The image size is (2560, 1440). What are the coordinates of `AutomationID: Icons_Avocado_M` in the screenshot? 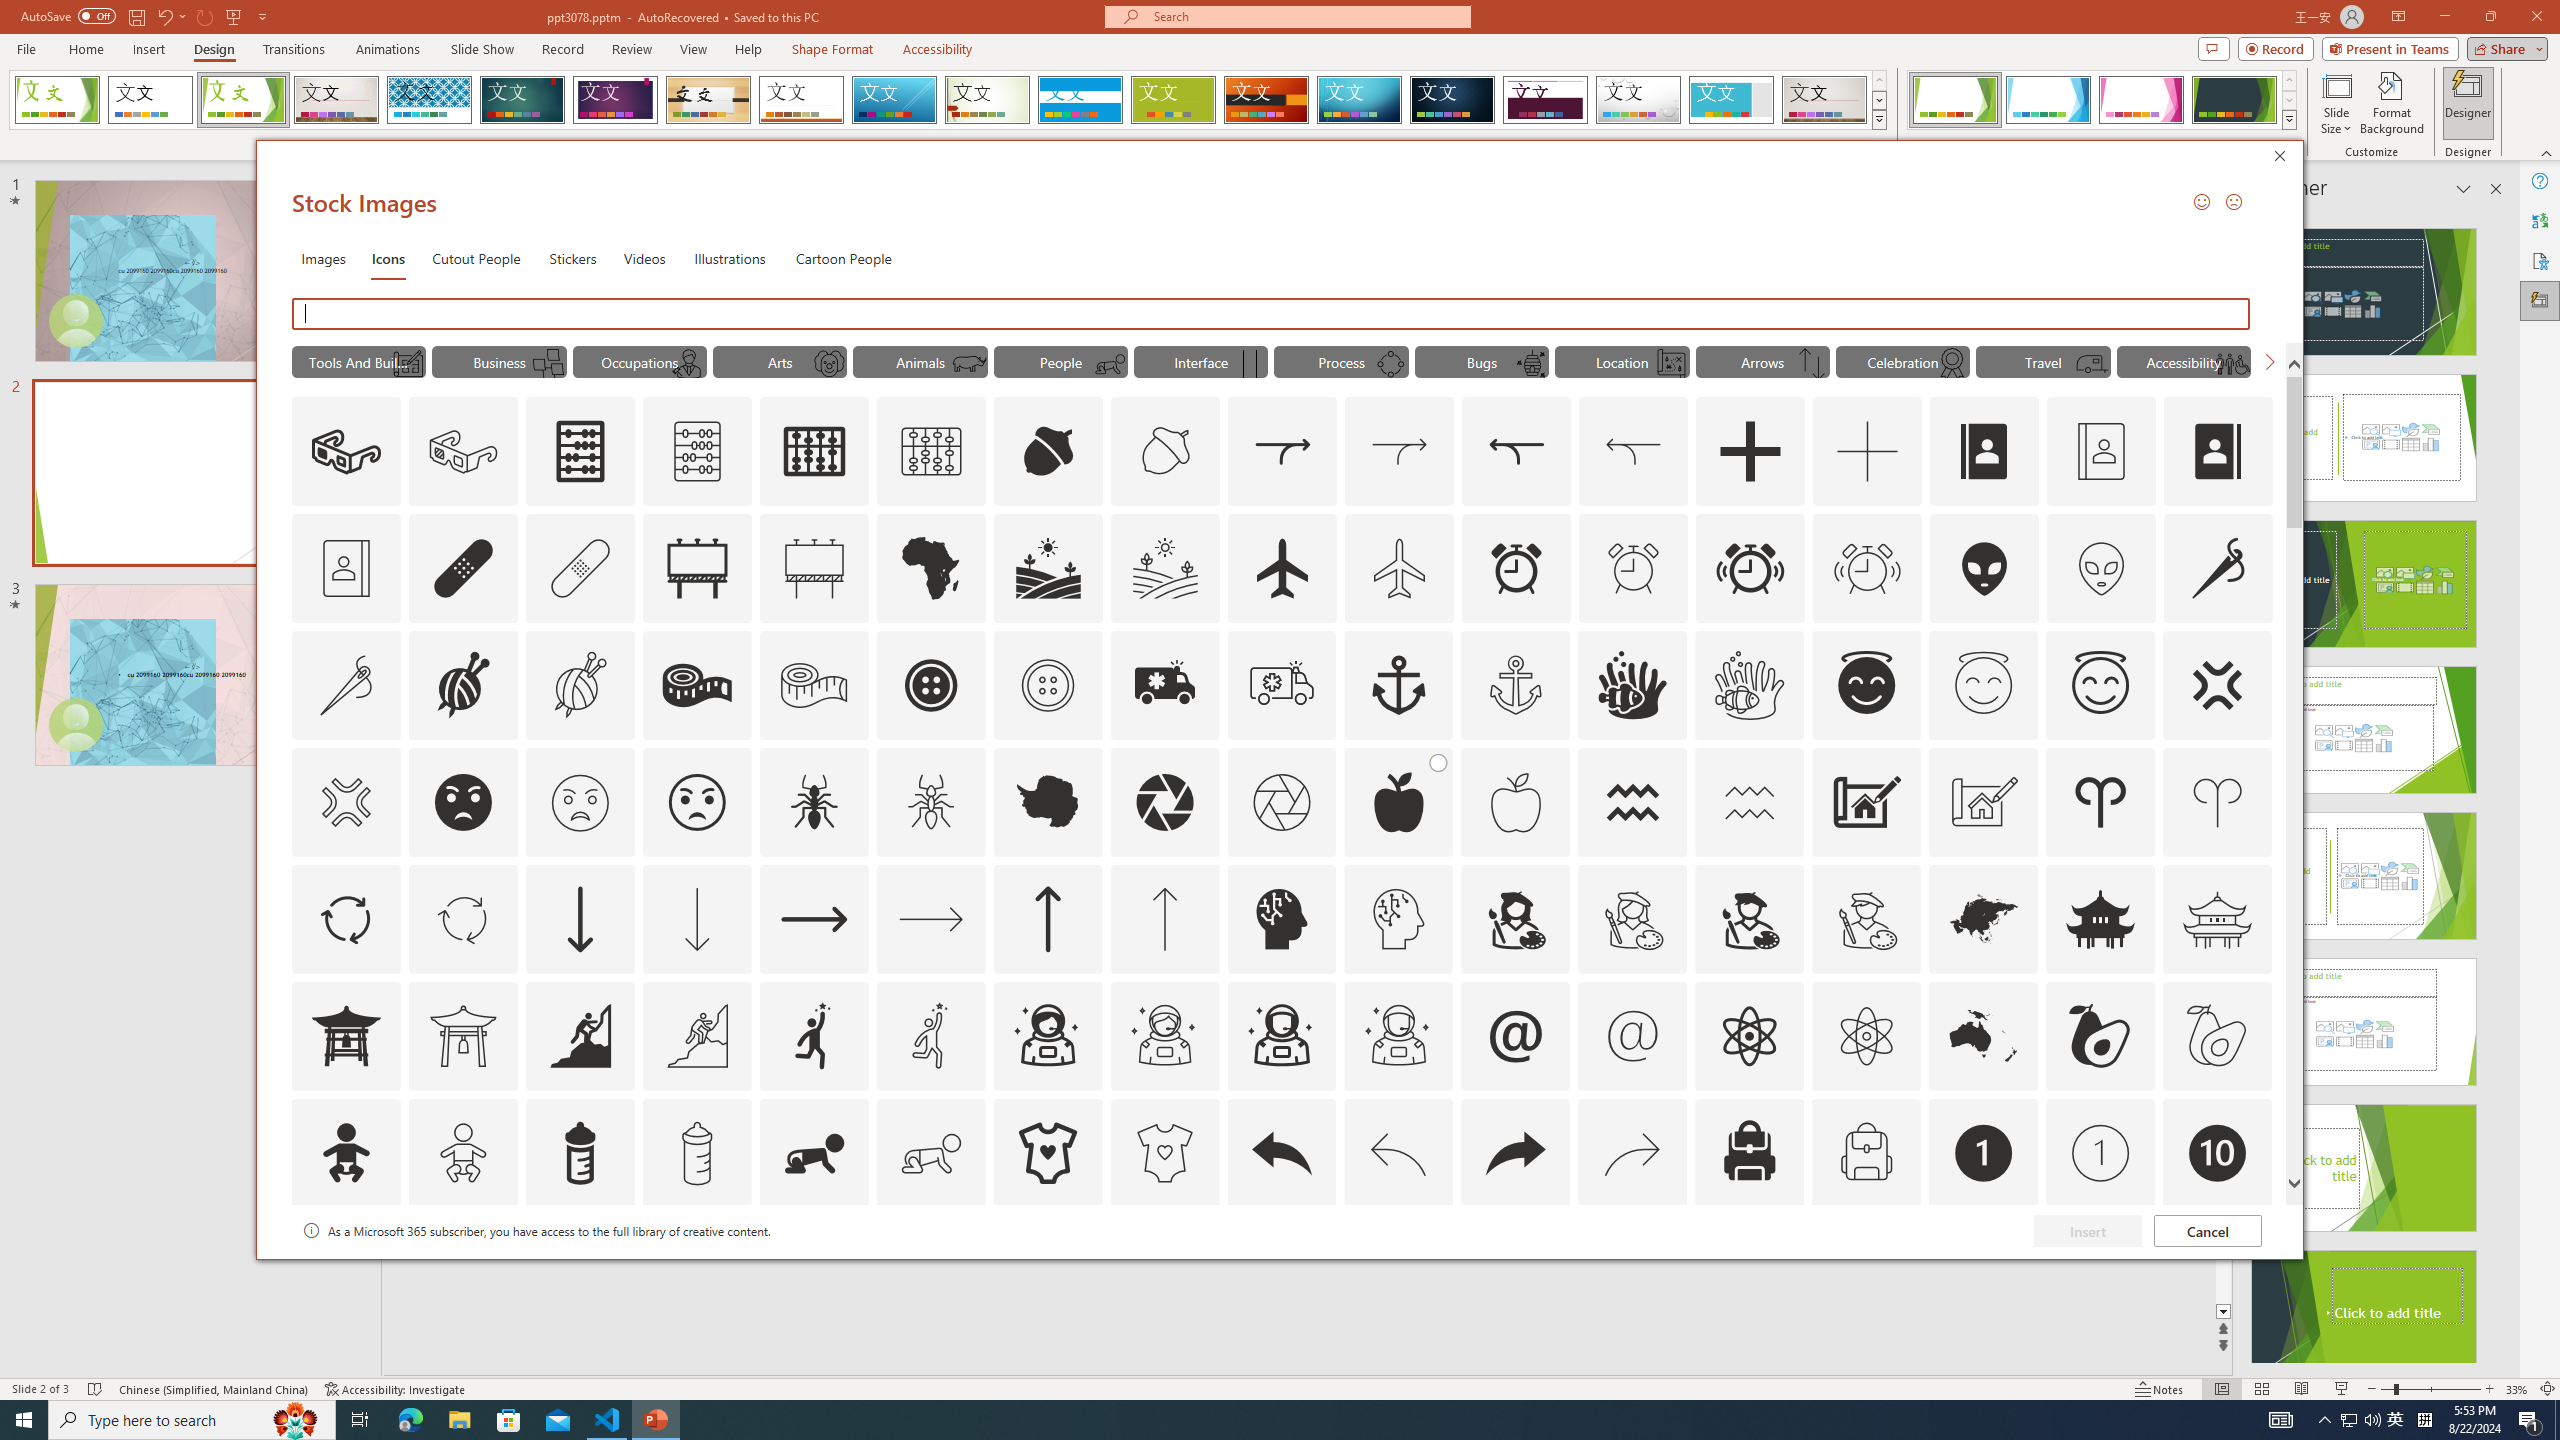 It's located at (2216, 1035).